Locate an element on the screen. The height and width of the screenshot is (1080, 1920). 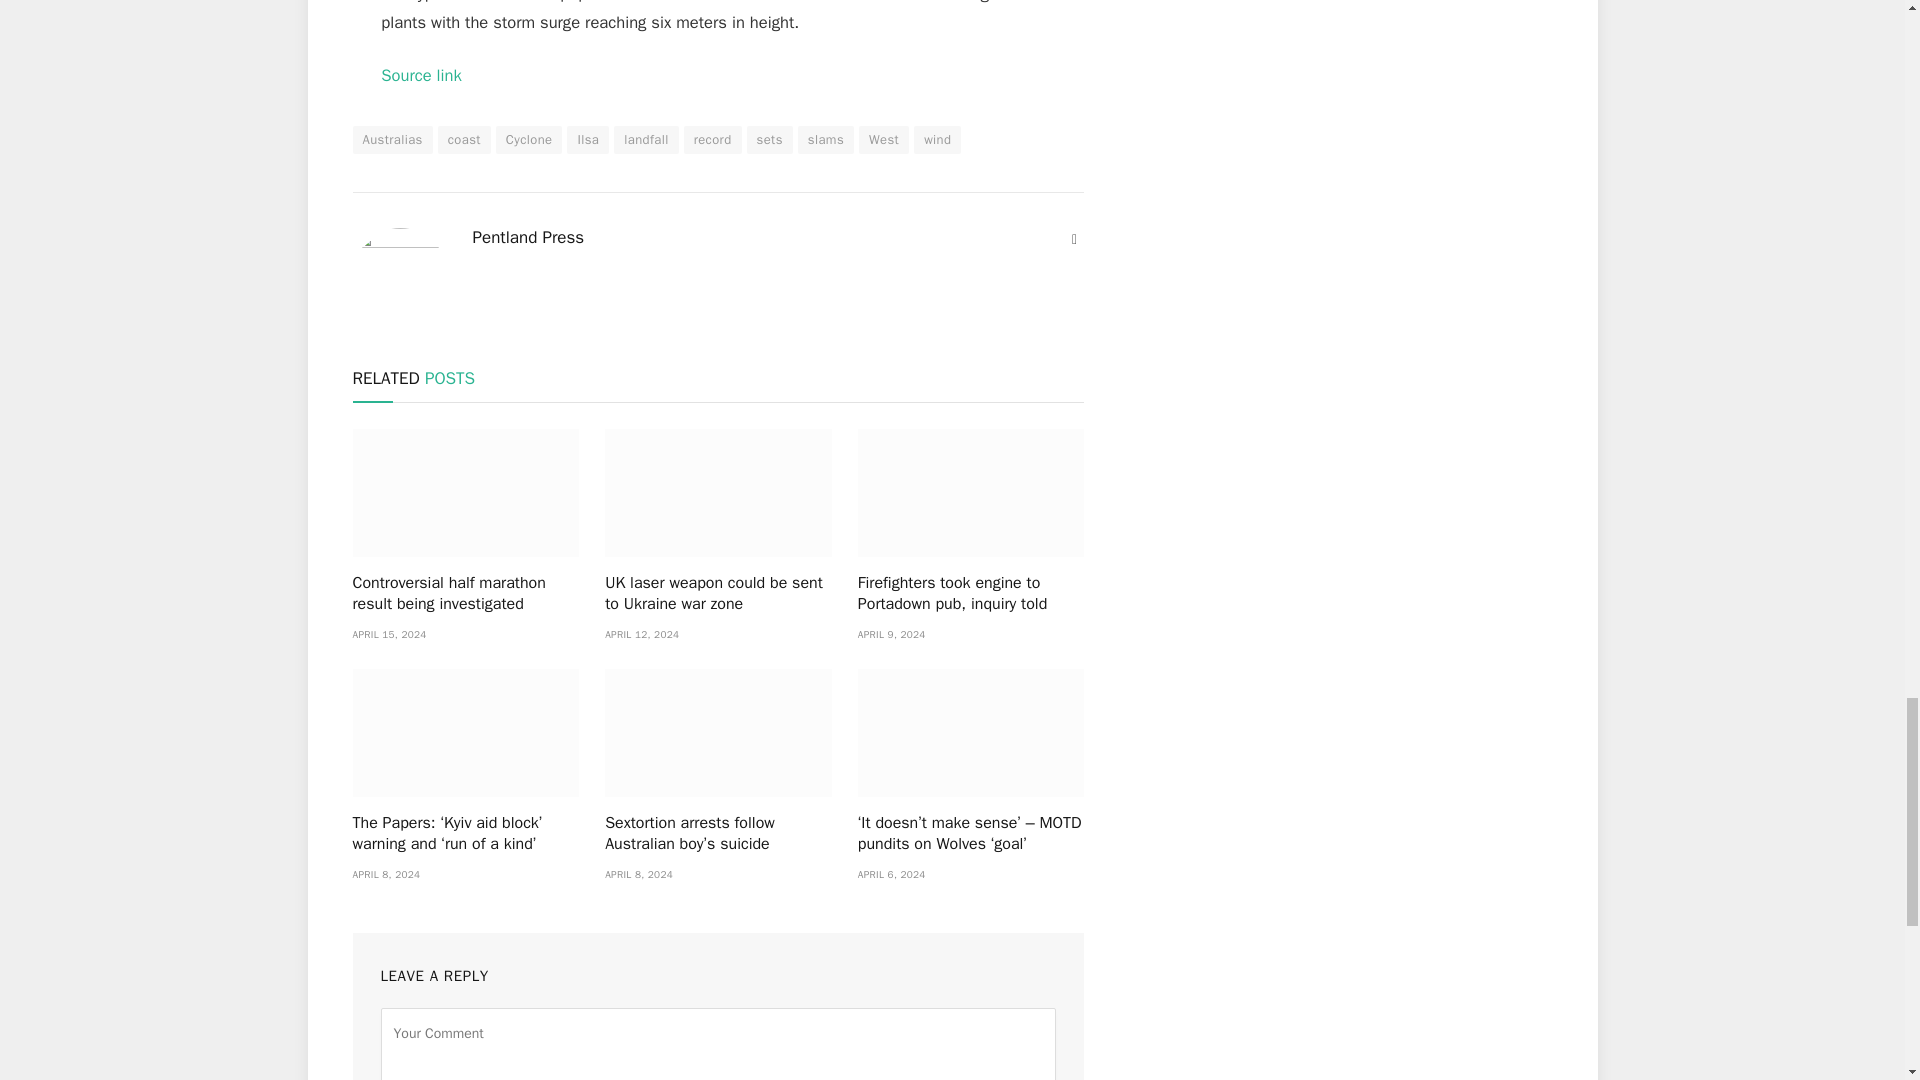
Cyclone is located at coordinates (528, 140).